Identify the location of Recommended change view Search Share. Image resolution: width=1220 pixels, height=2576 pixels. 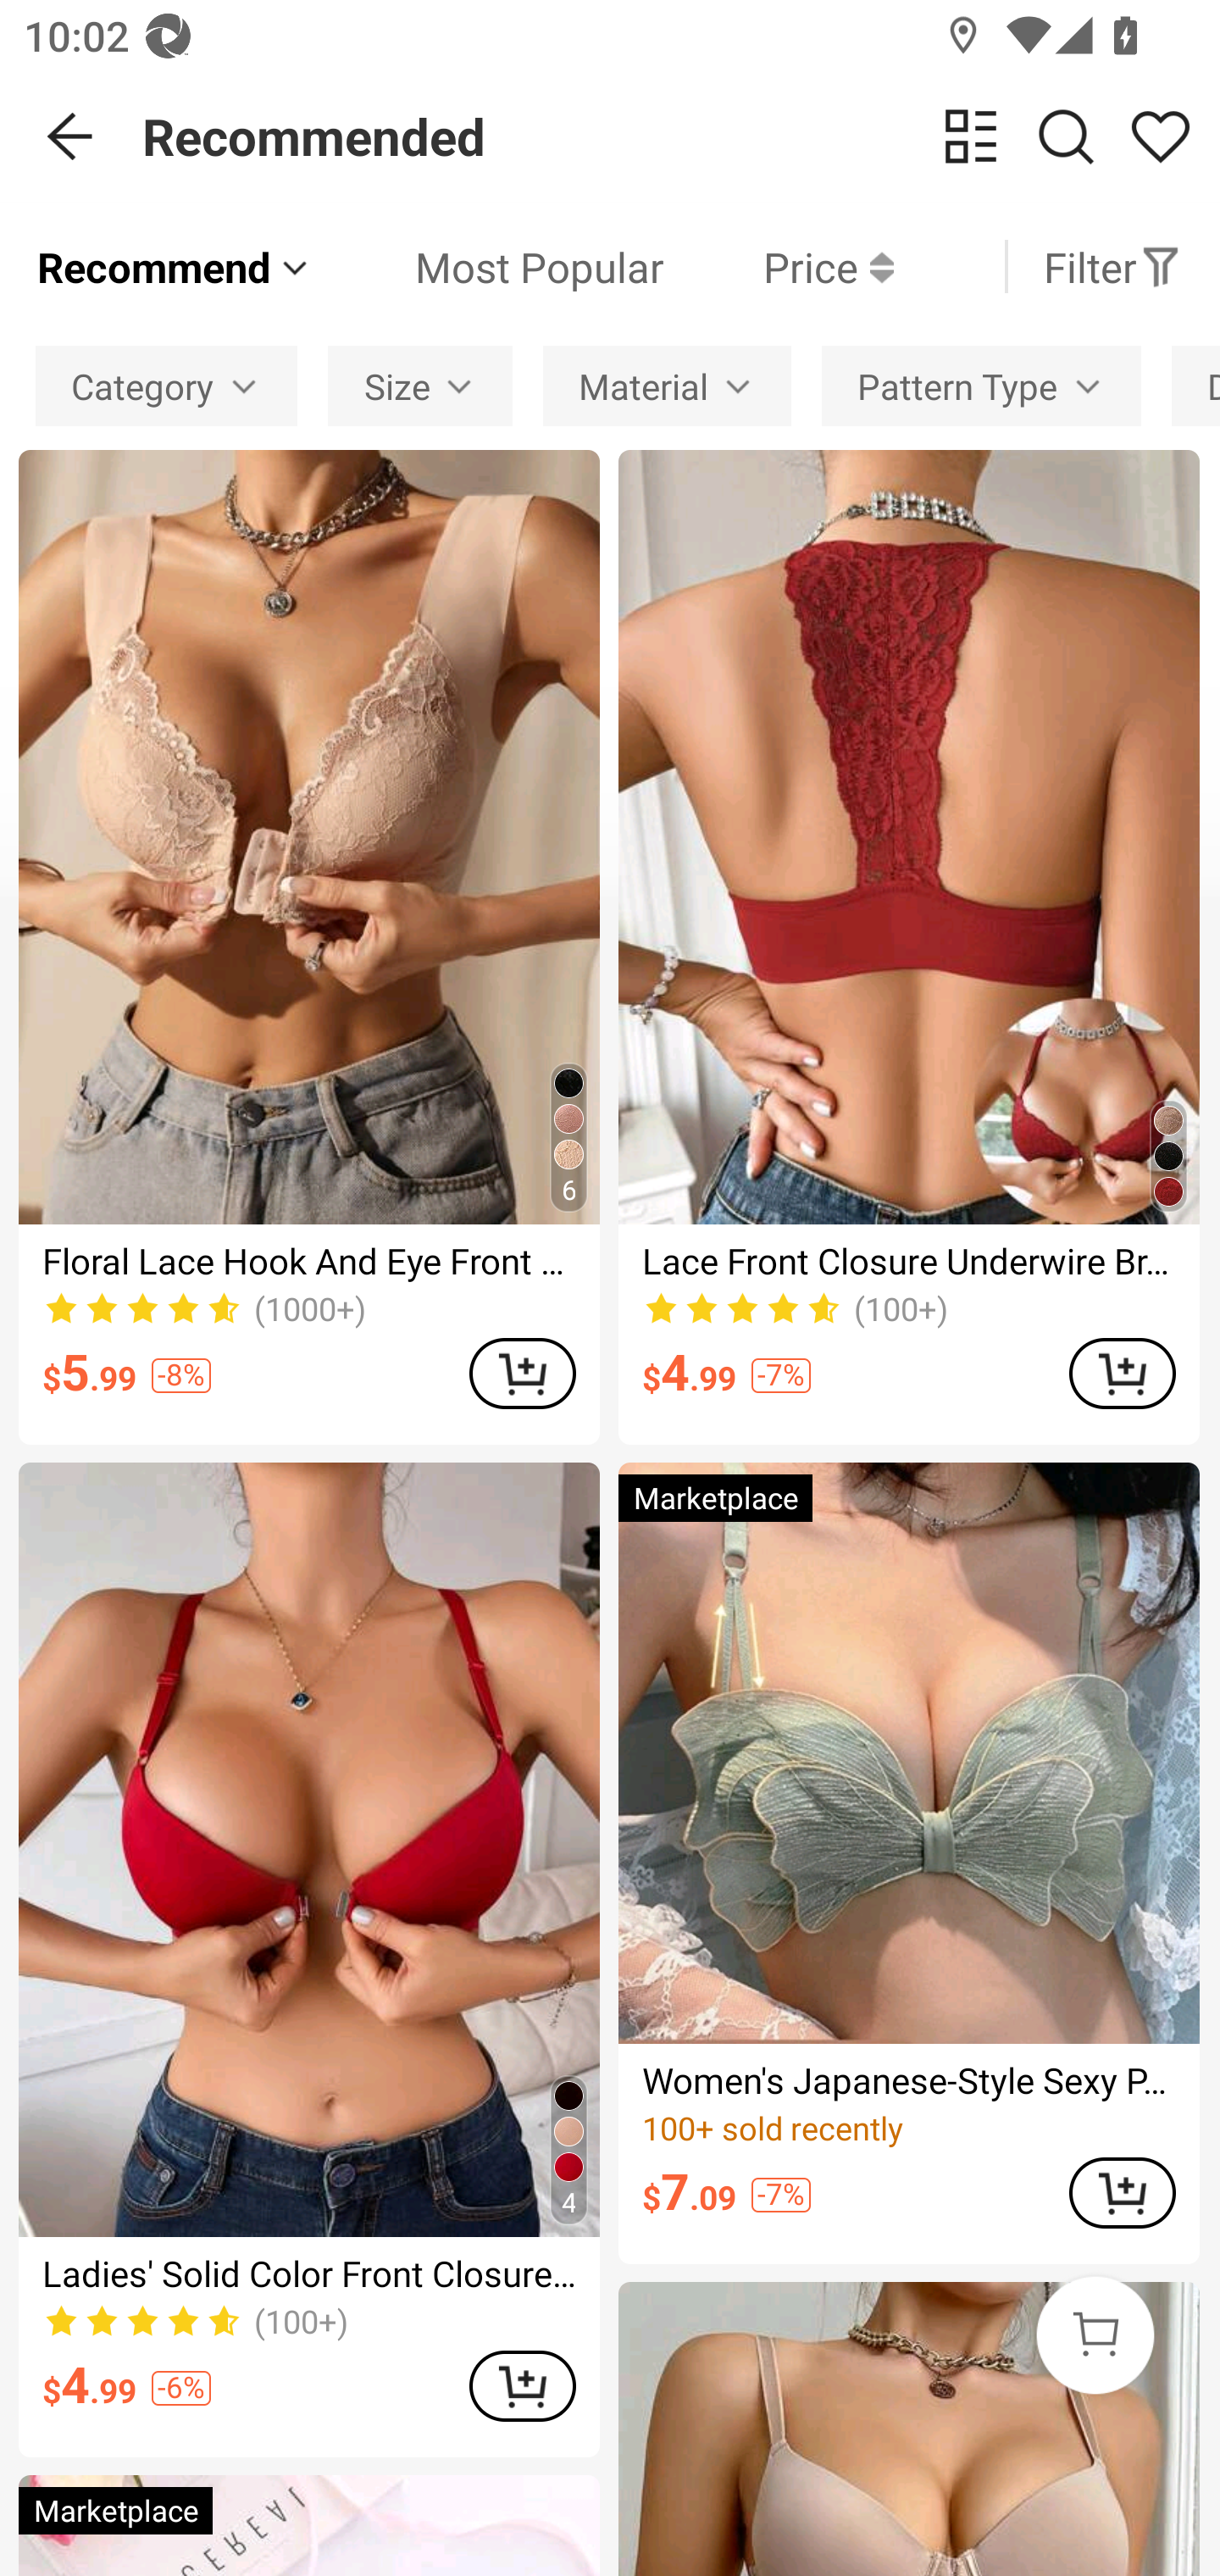
(681, 136).